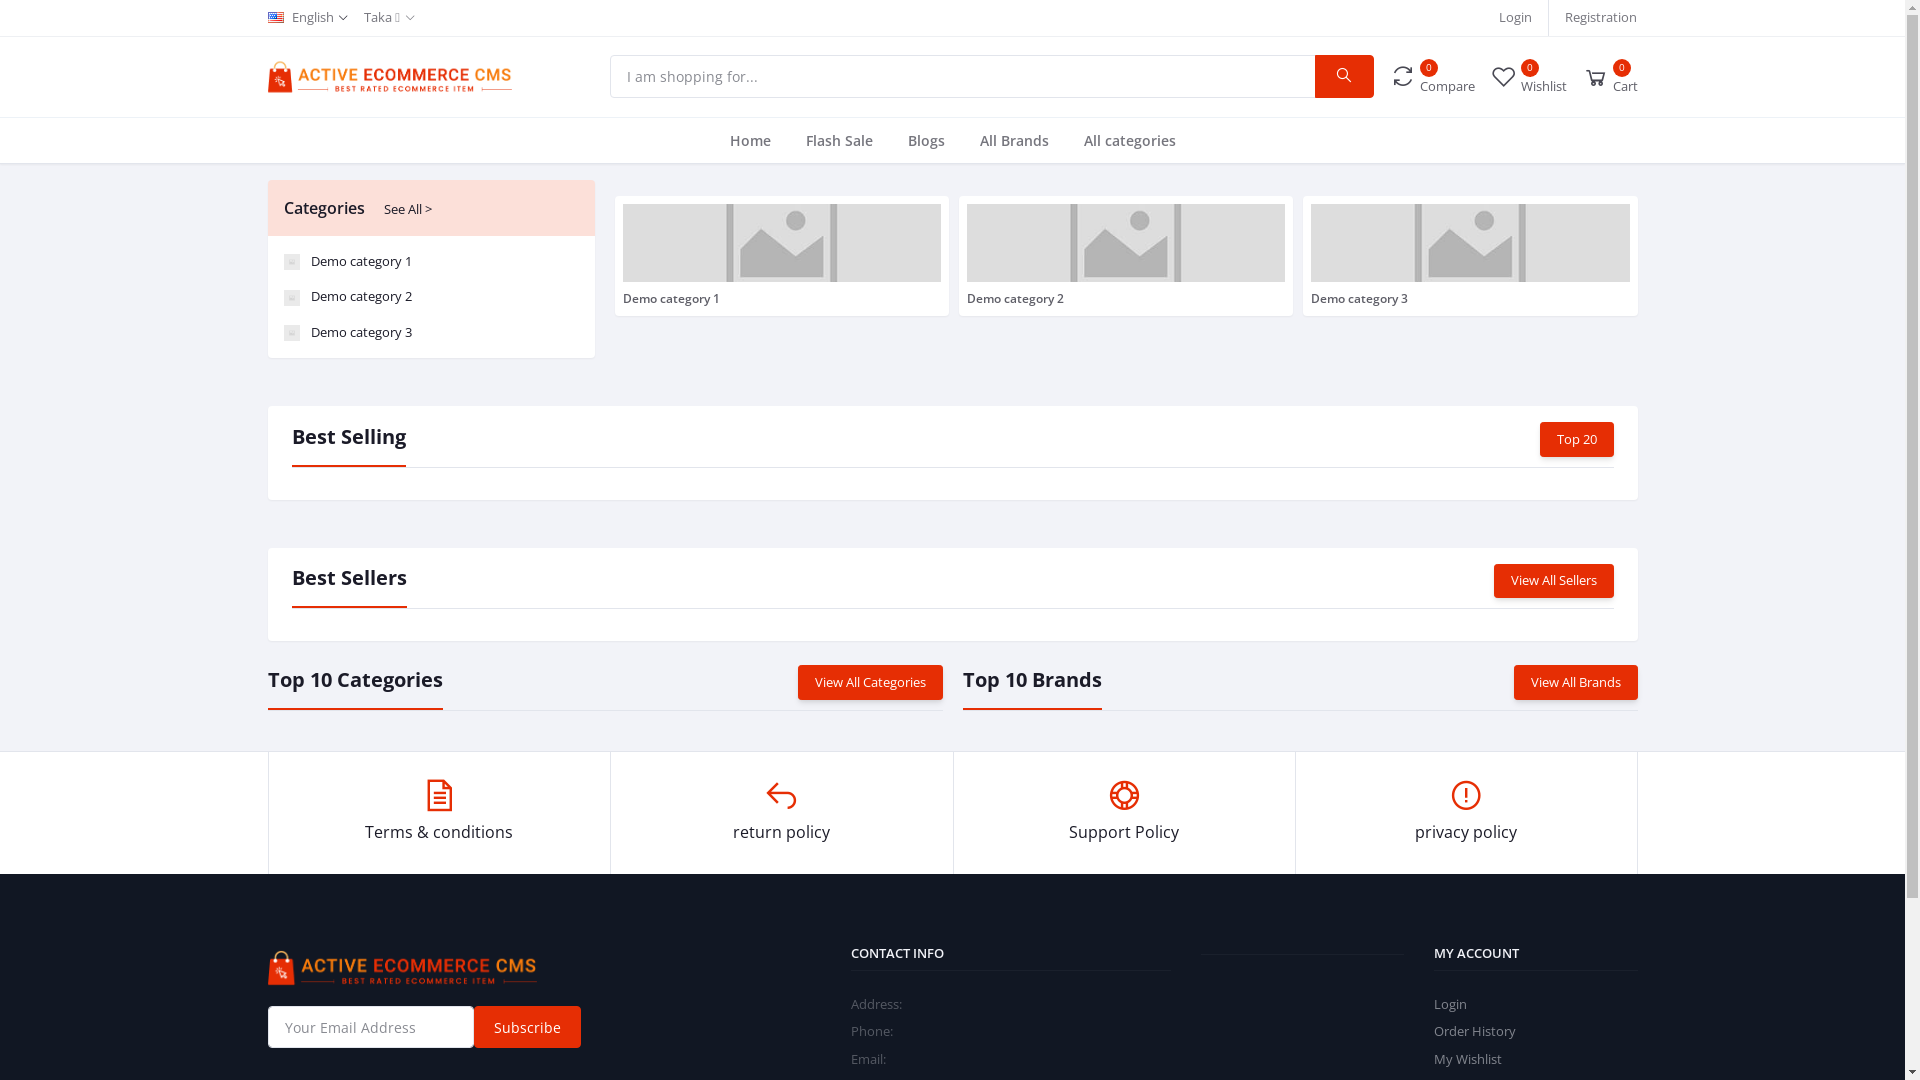 The height and width of the screenshot is (1080, 1920). Describe the element at coordinates (1466, 813) in the screenshot. I see `privacy policy` at that location.